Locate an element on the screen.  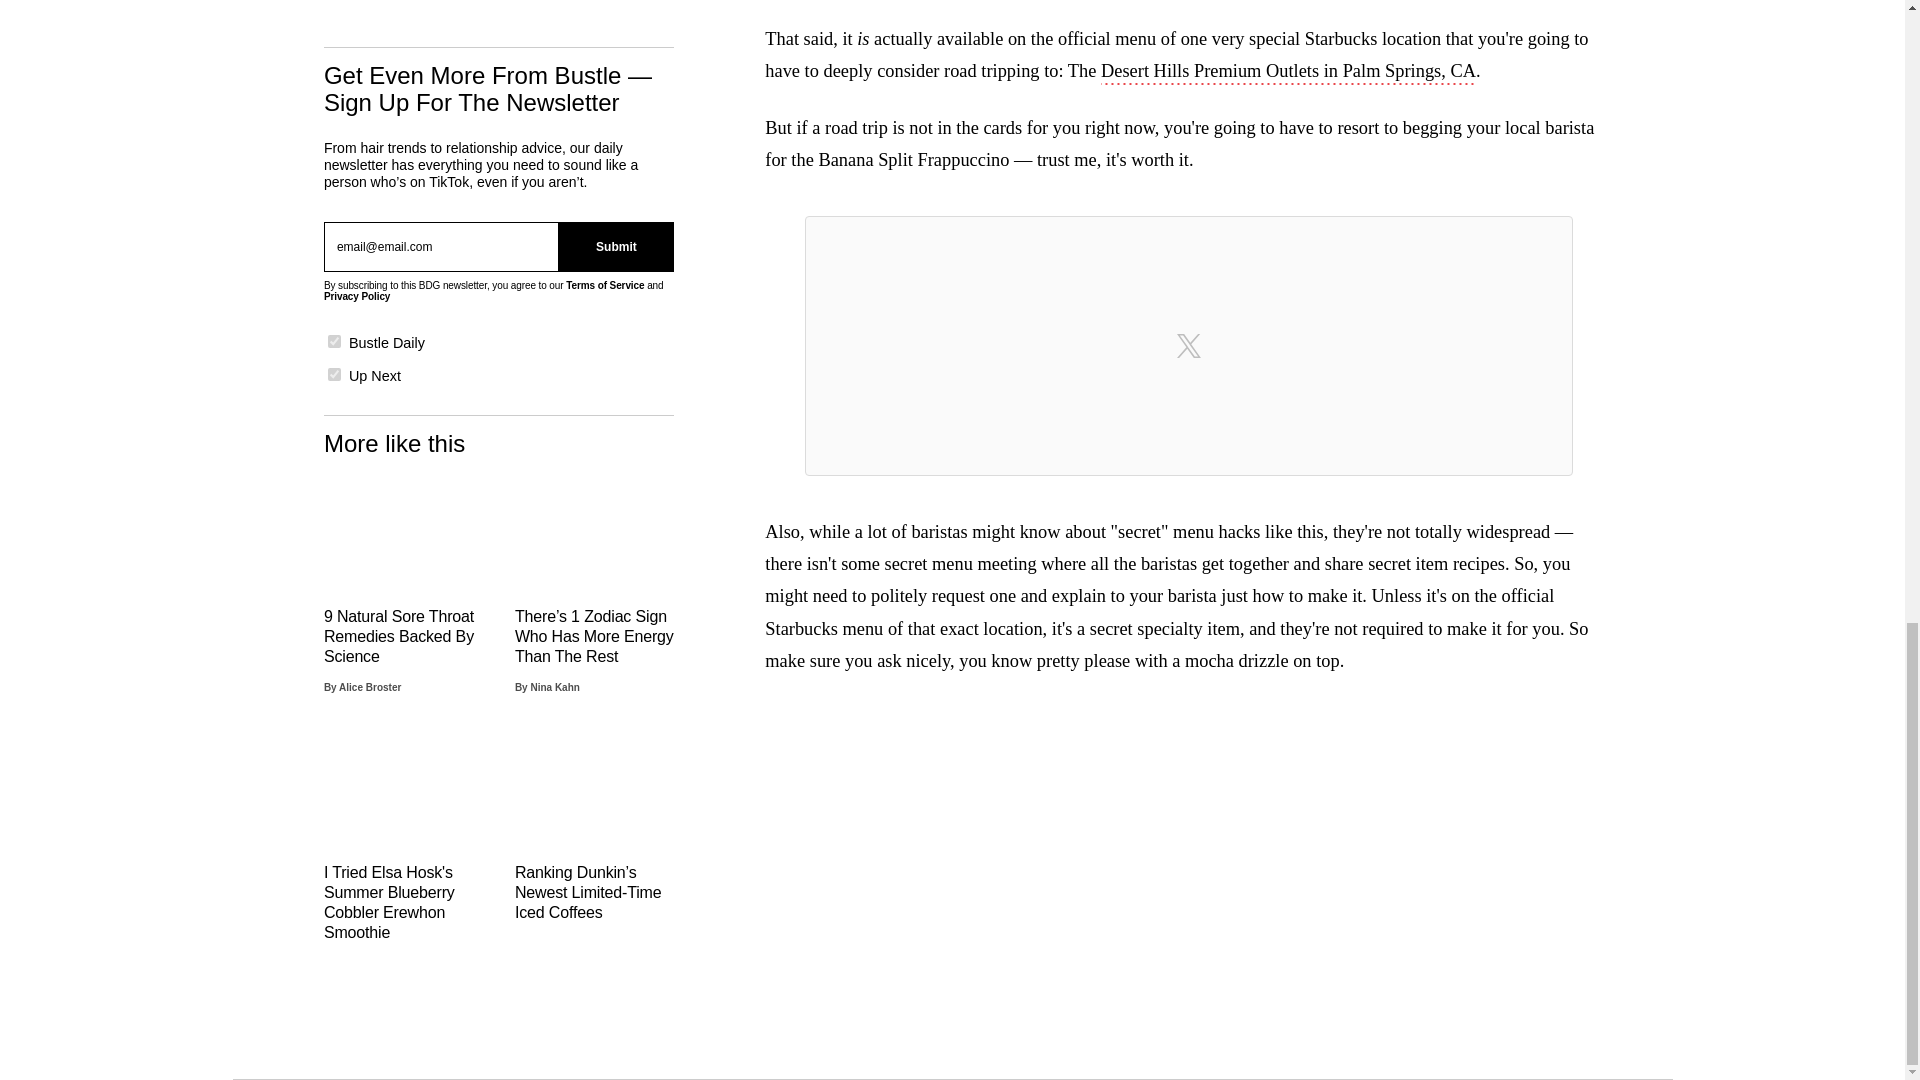
Desert Hills Premium Outlets in Palm Springs, CA is located at coordinates (1288, 72).